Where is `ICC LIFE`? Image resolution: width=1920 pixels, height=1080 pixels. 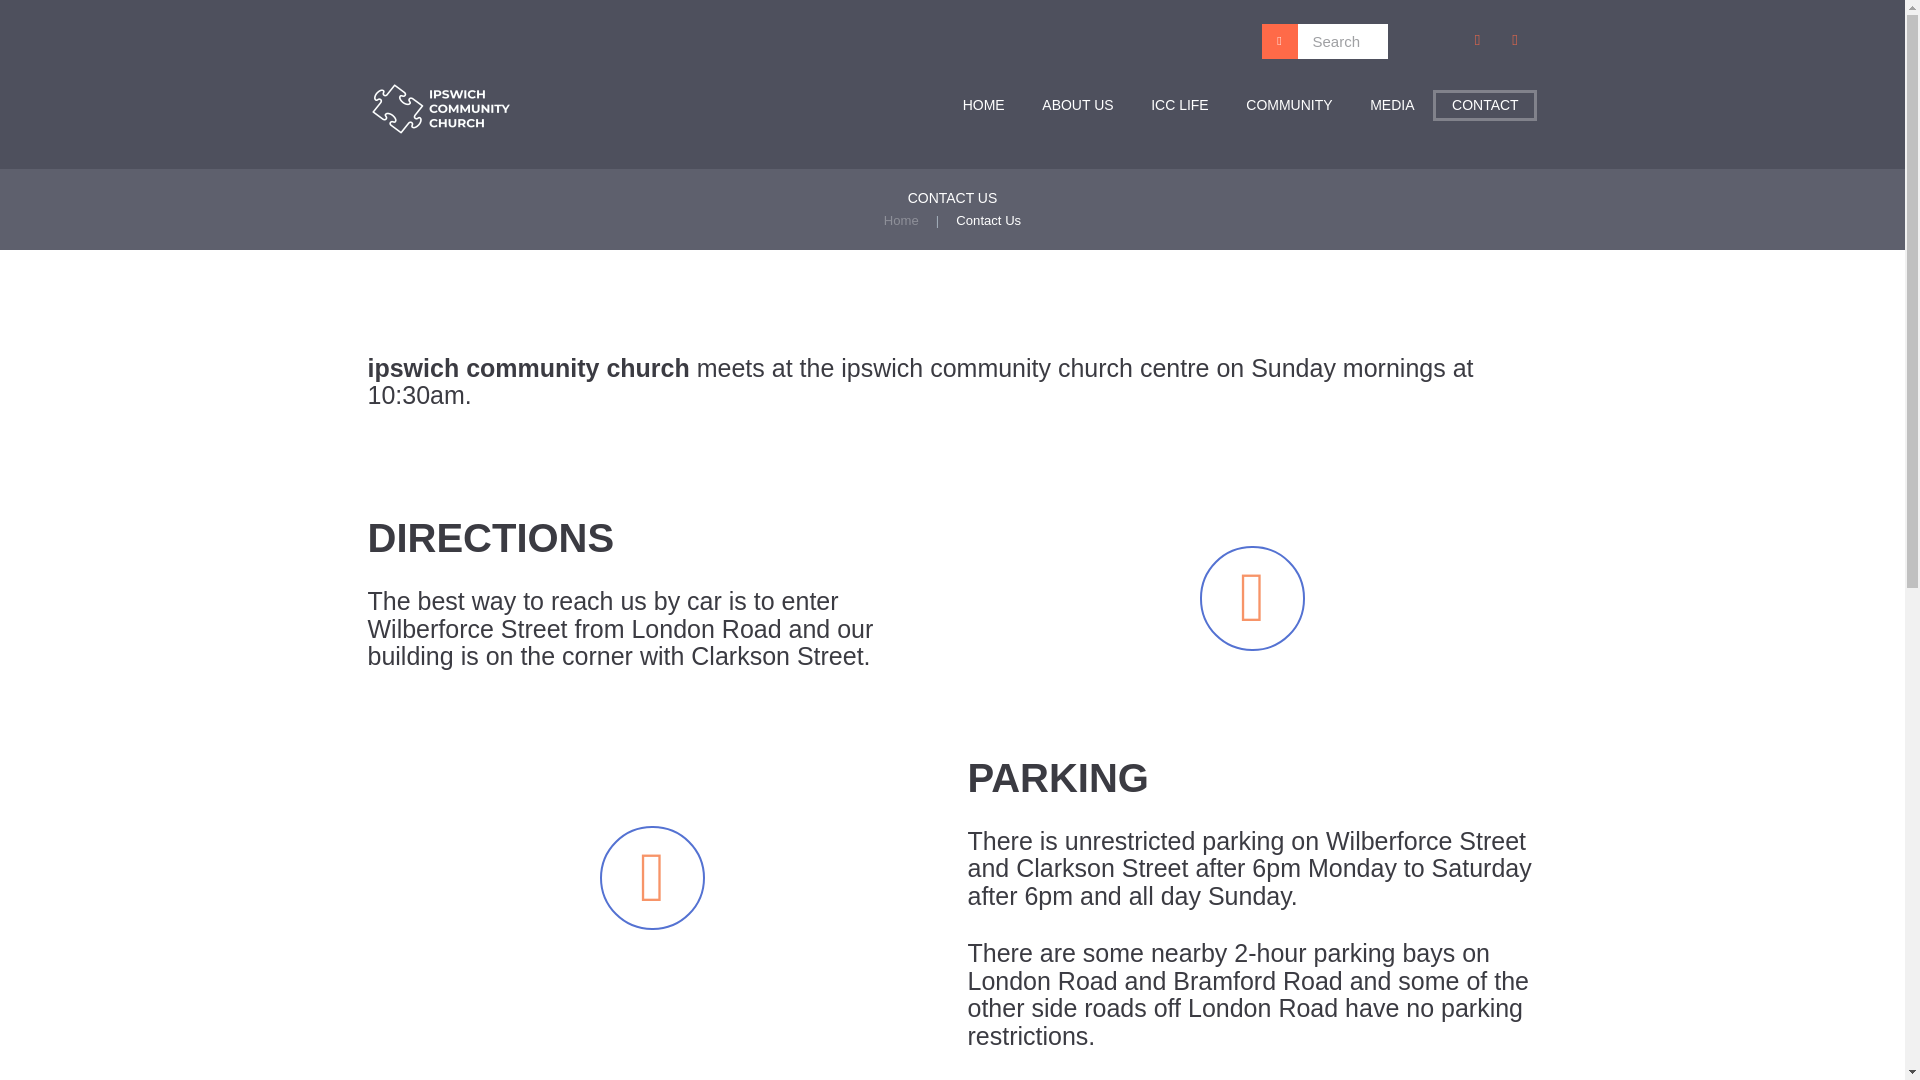
ICC LIFE is located at coordinates (1179, 104).